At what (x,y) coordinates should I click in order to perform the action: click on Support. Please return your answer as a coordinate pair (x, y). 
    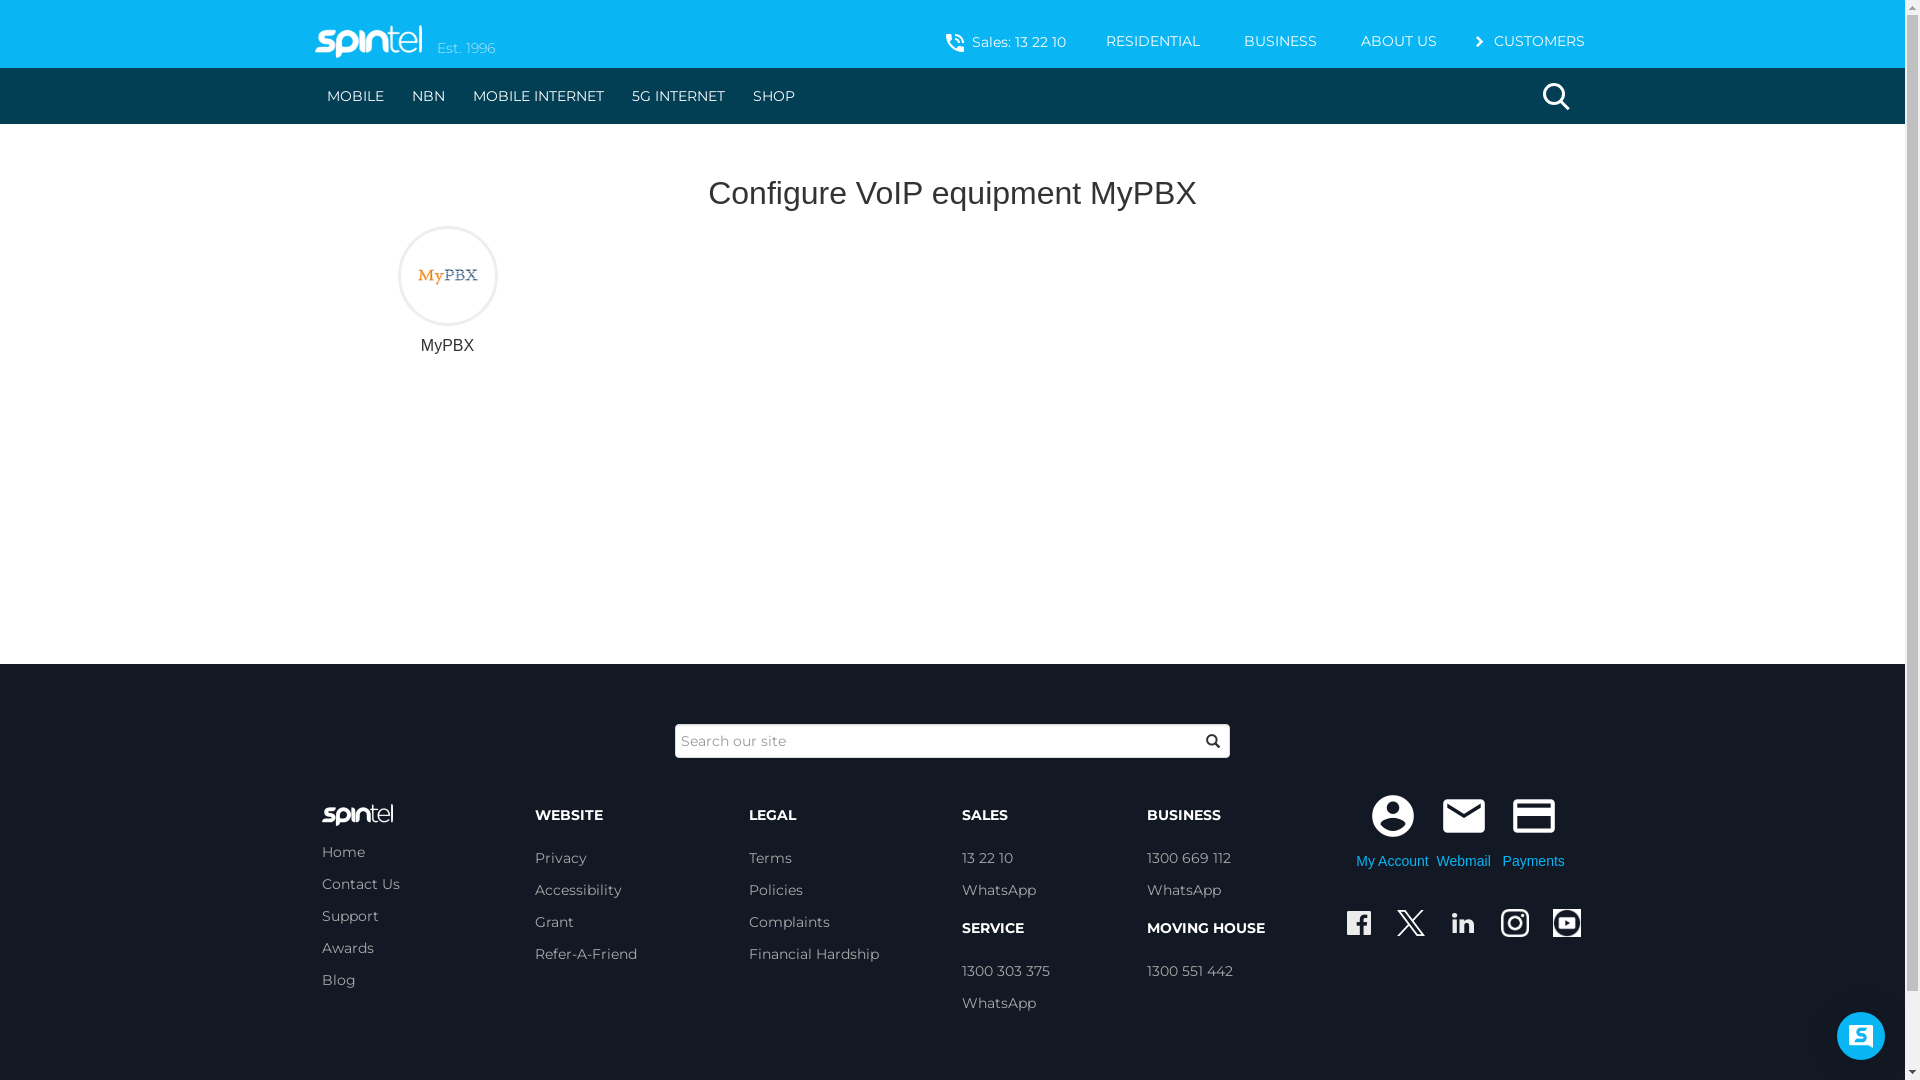
    Looking at the image, I should click on (350, 916).